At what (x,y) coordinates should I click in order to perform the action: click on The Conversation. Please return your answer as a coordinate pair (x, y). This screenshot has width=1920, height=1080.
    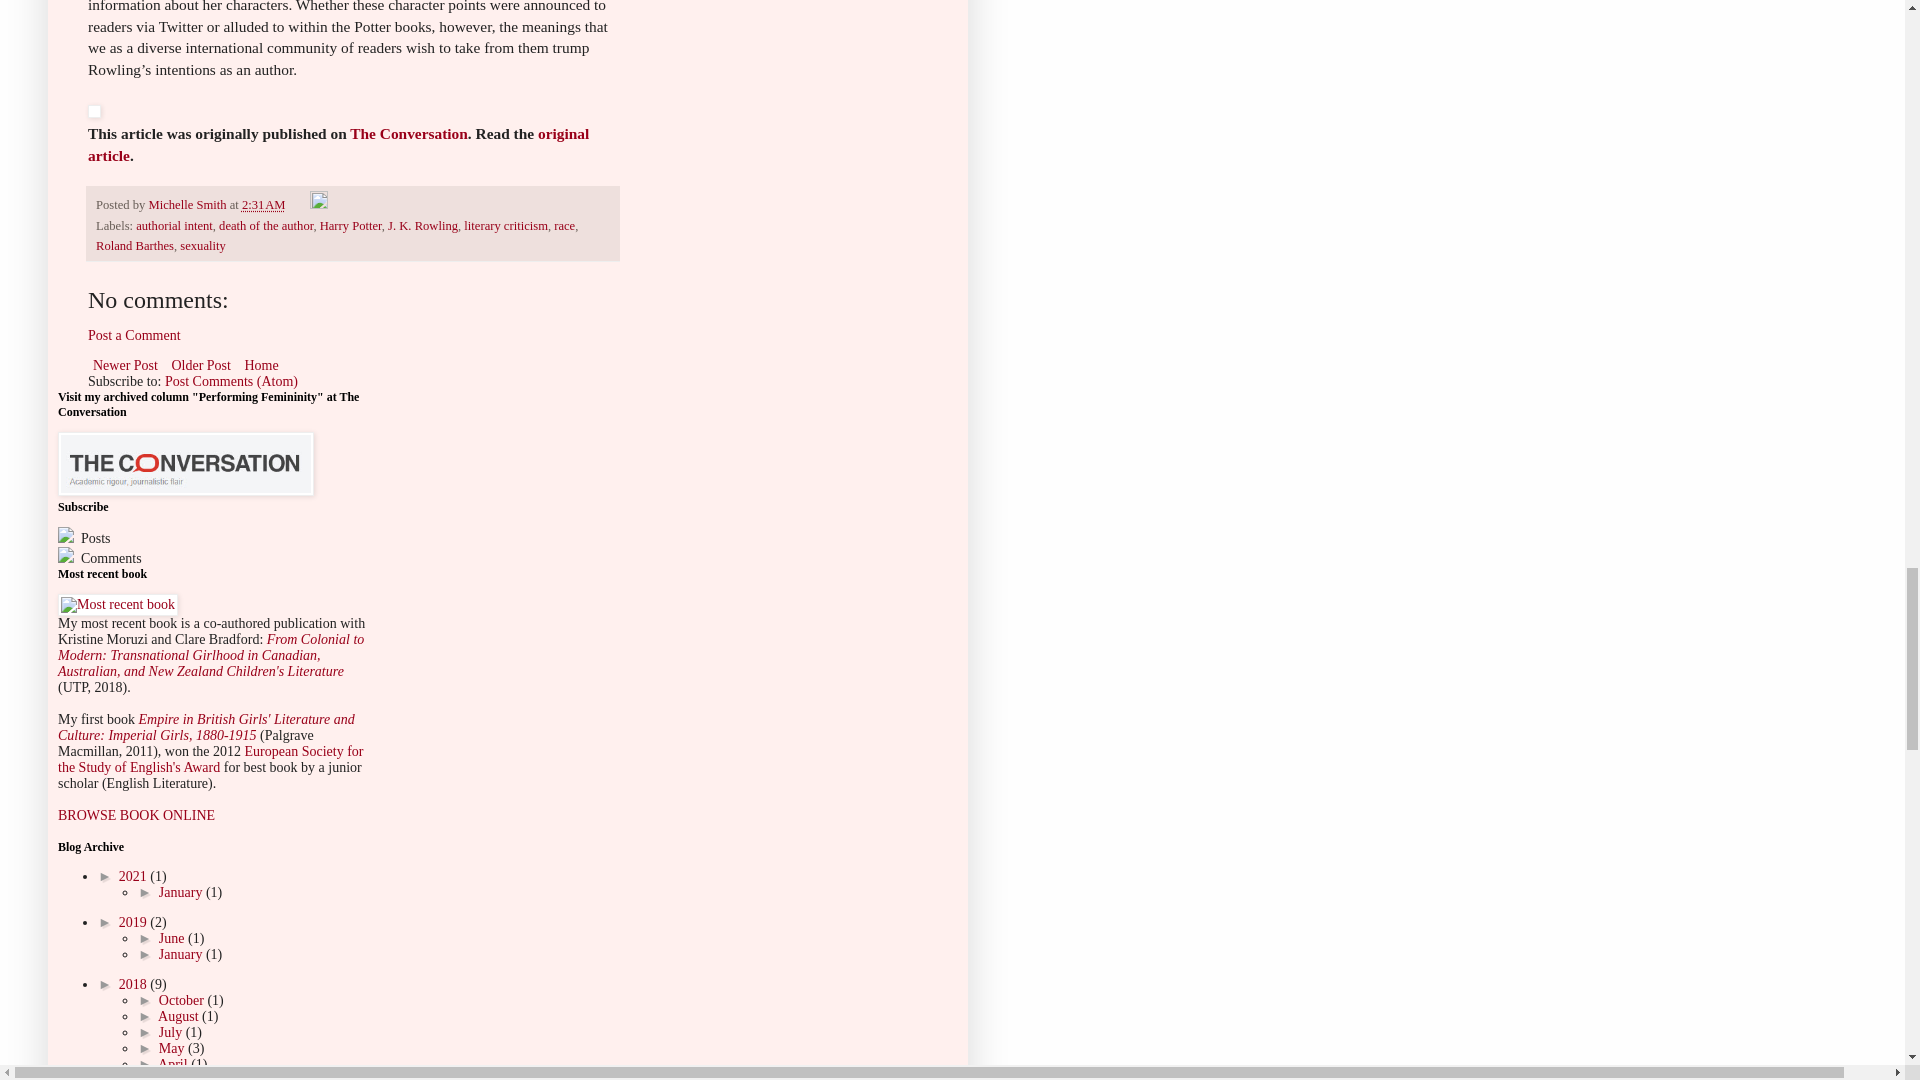
    Looking at the image, I should click on (408, 133).